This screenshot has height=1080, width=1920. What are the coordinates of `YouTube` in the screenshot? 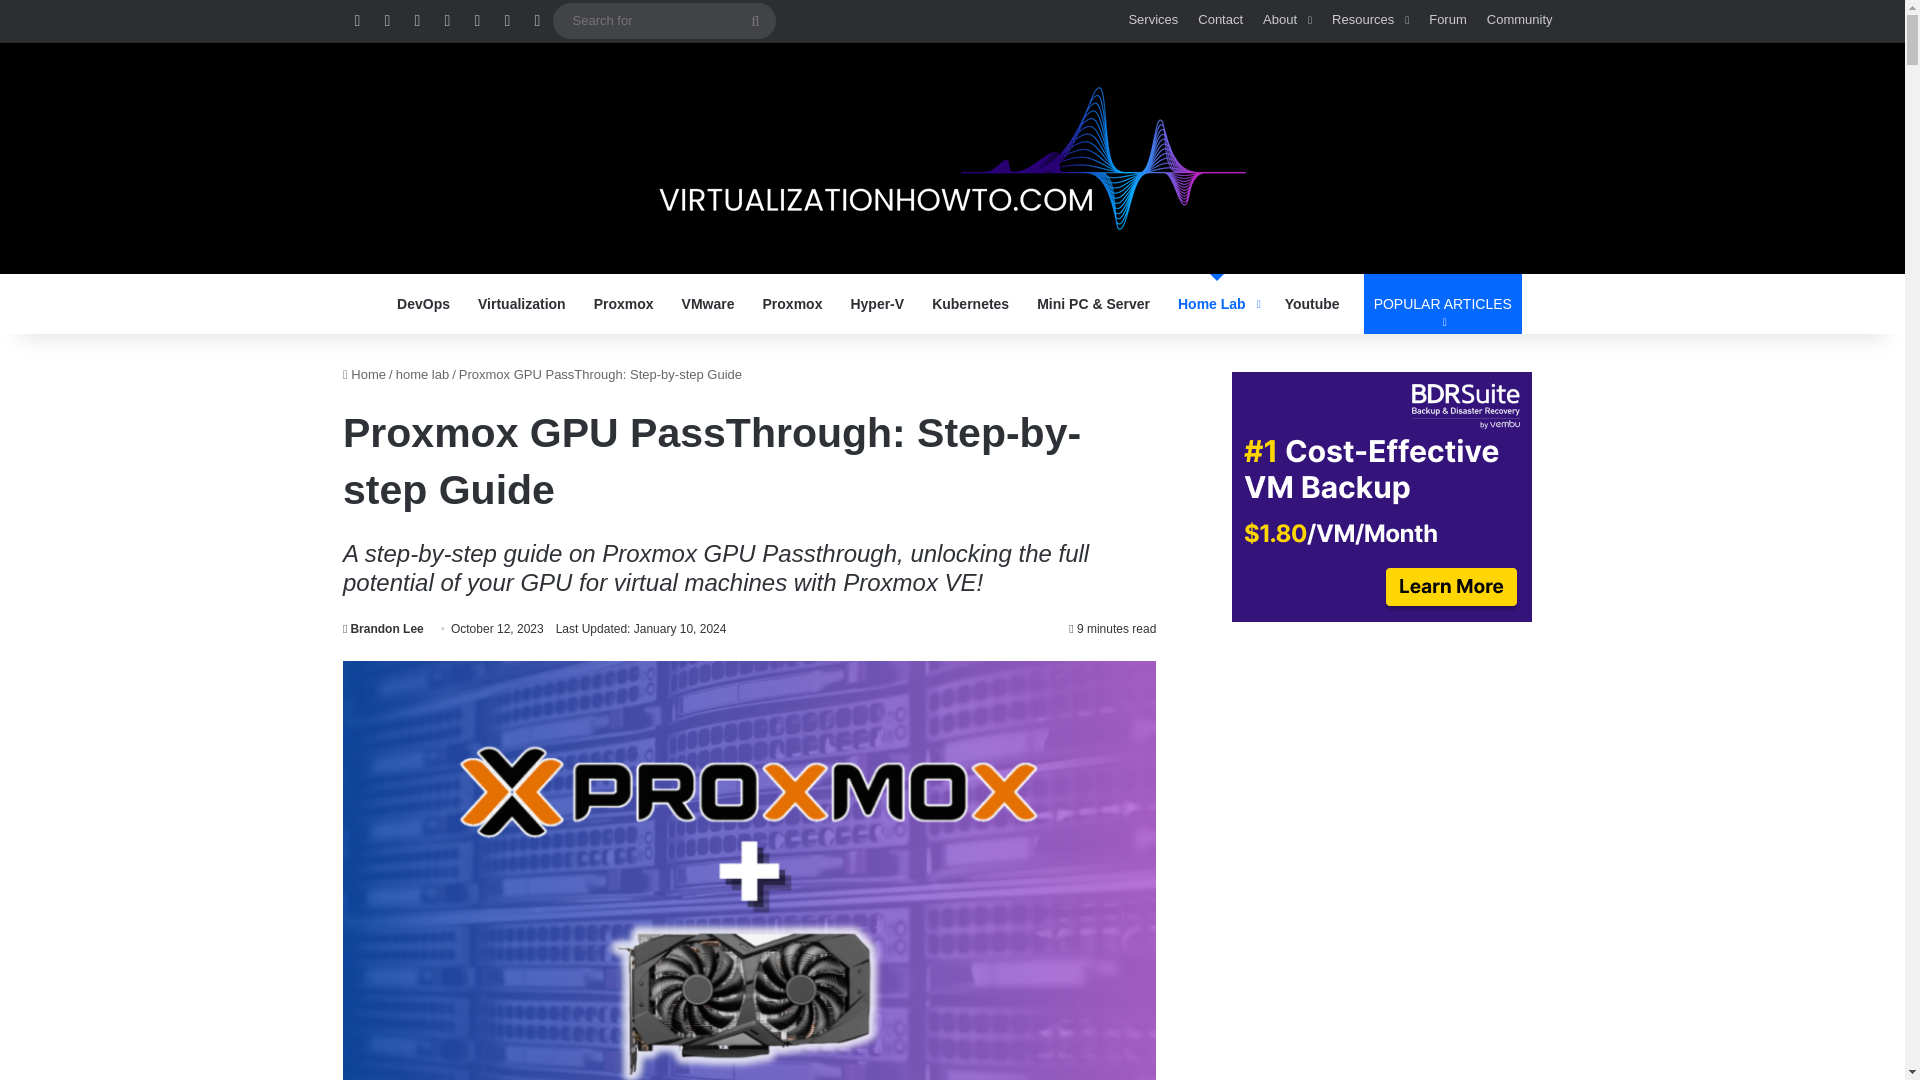 It's located at (476, 21).